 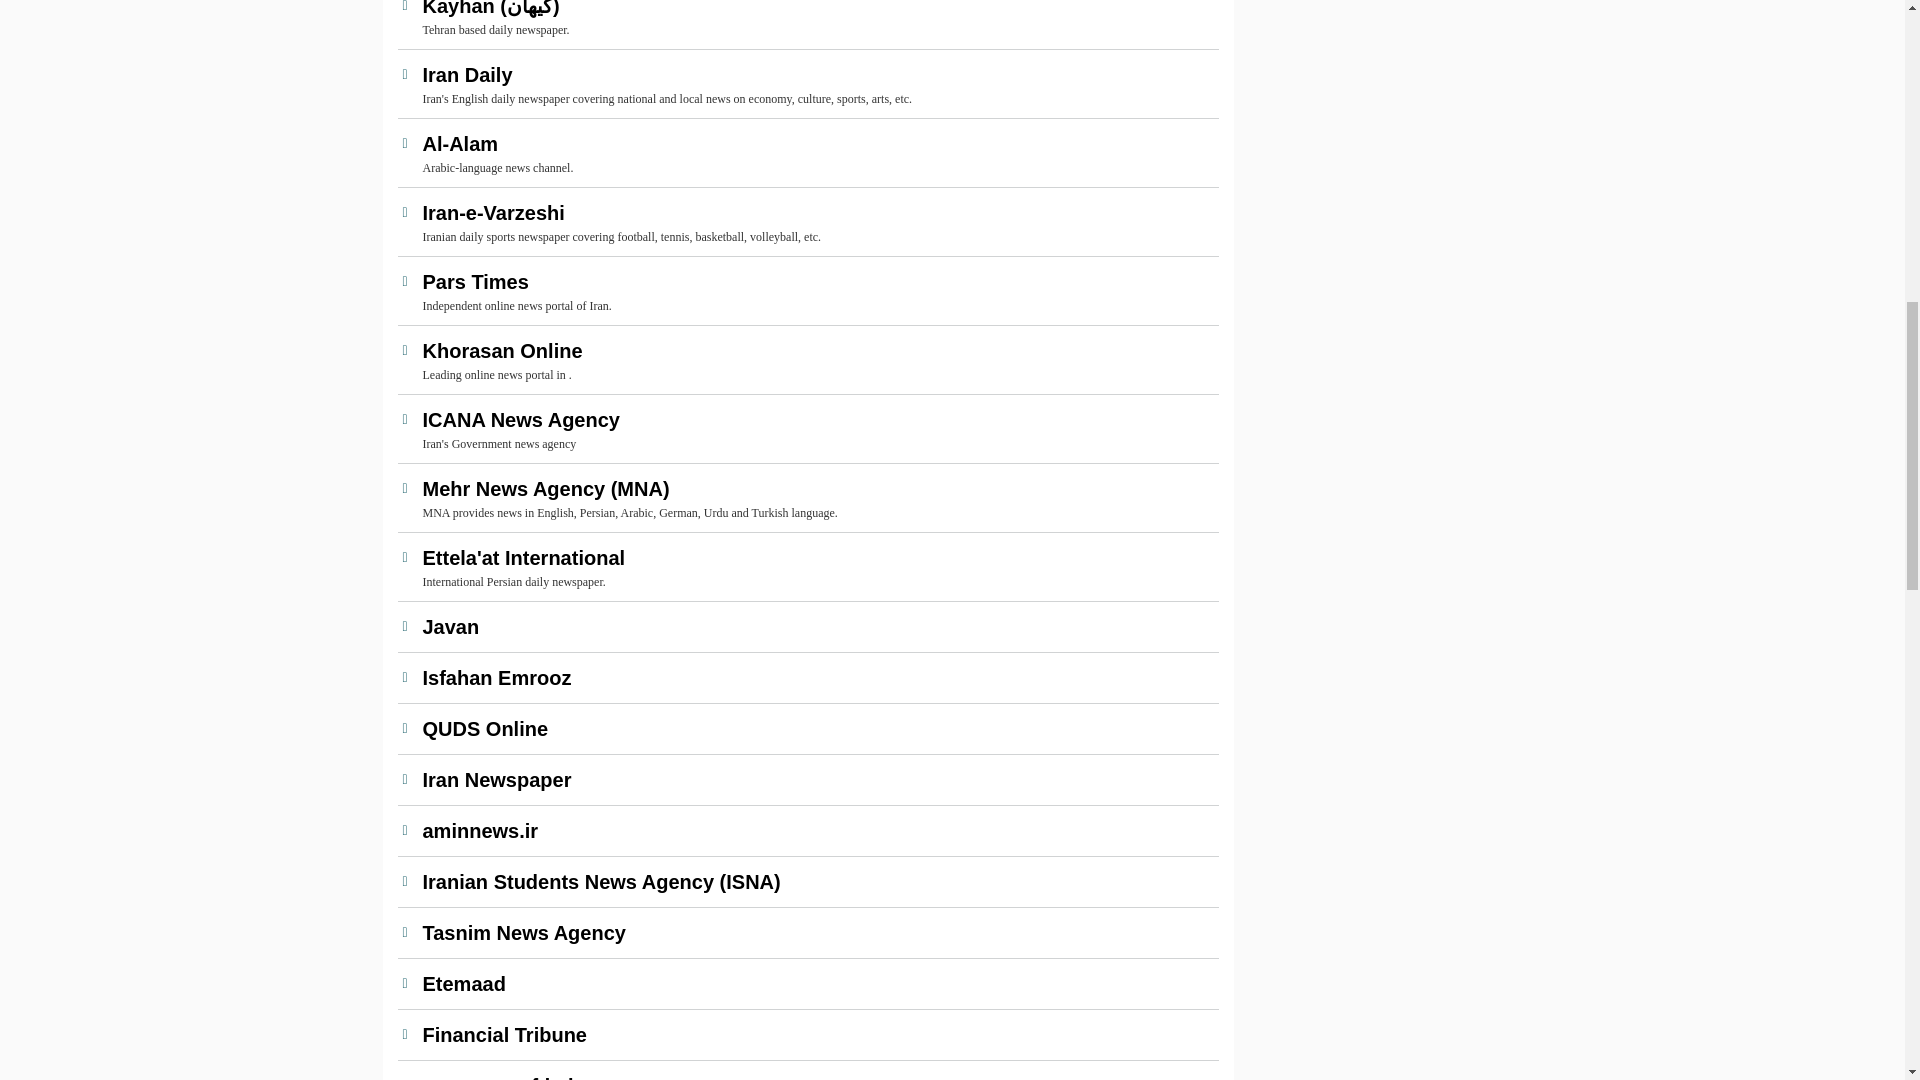 What do you see at coordinates (816, 933) in the screenshot?
I see `Tasnim News Agency` at bounding box center [816, 933].